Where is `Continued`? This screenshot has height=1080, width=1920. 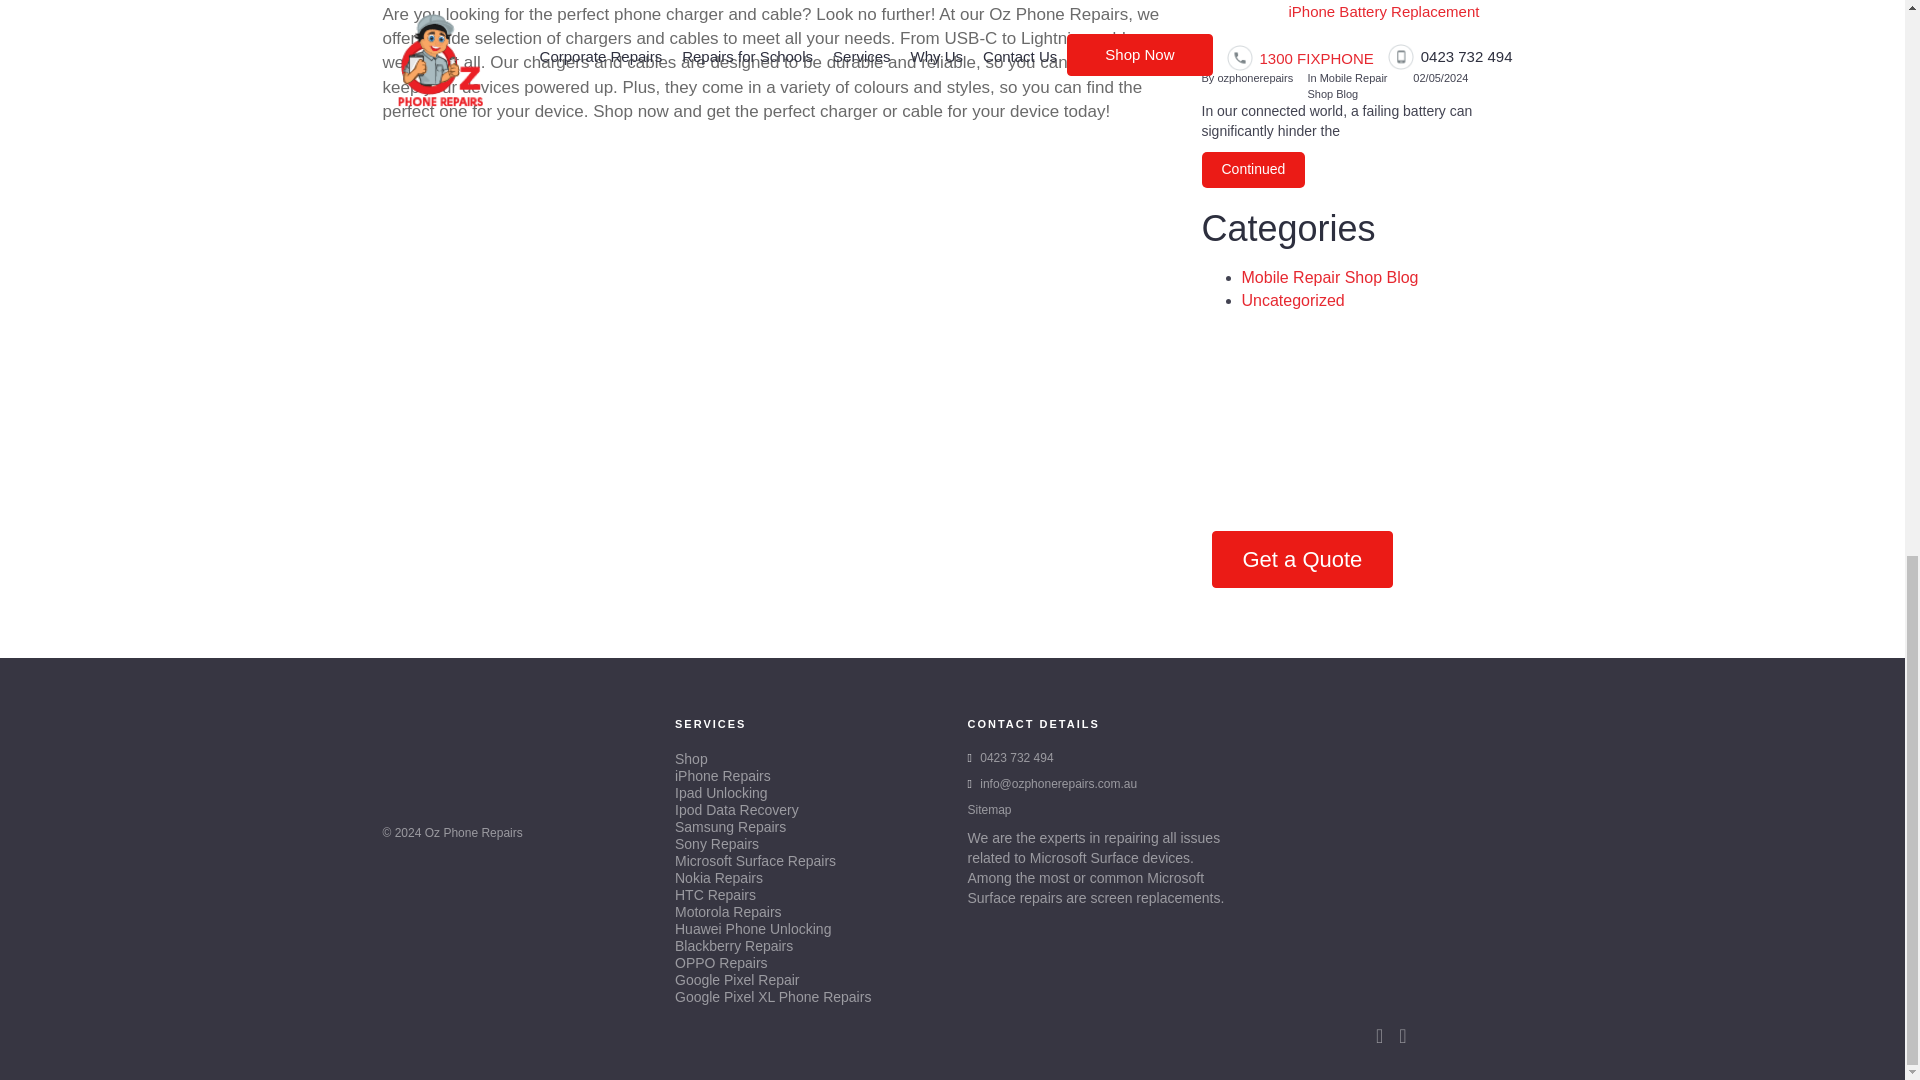 Continued is located at coordinates (1253, 170).